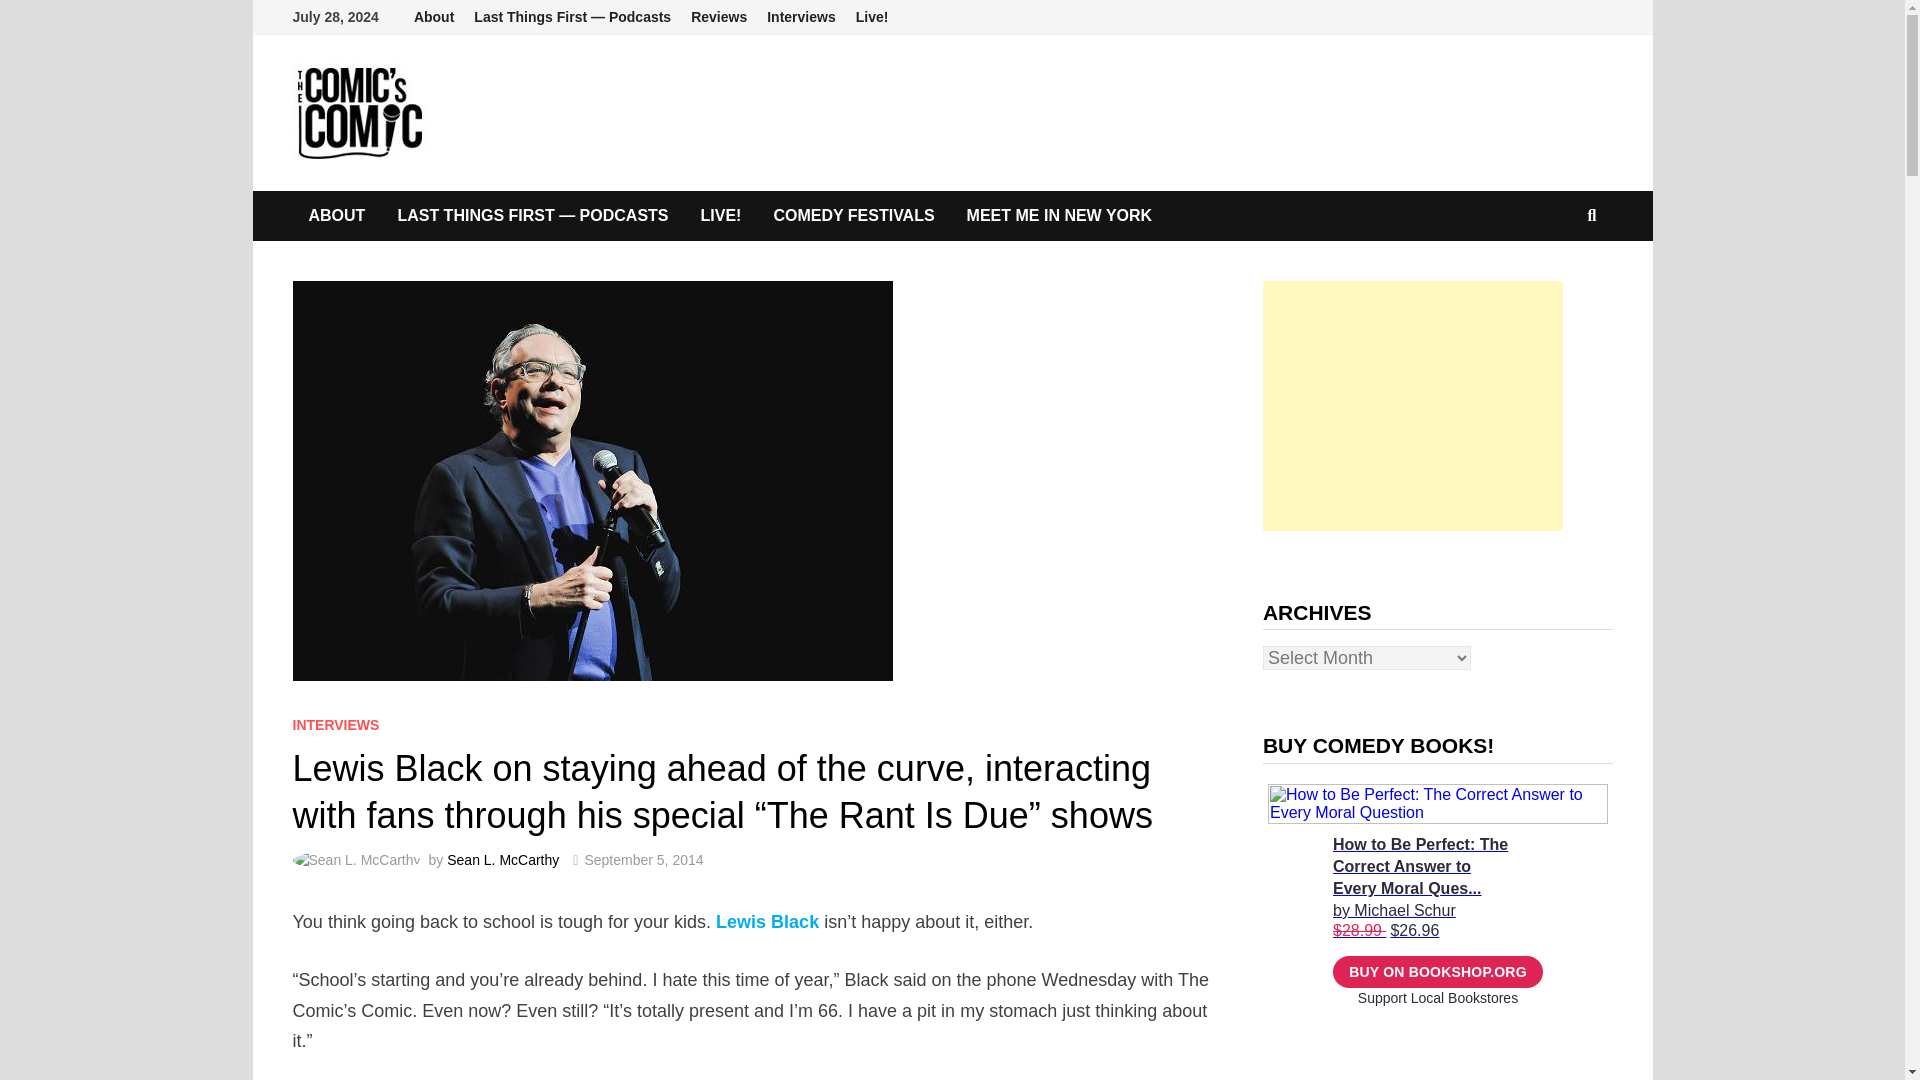 This screenshot has width=1920, height=1080. I want to click on Interviews, so click(800, 17).